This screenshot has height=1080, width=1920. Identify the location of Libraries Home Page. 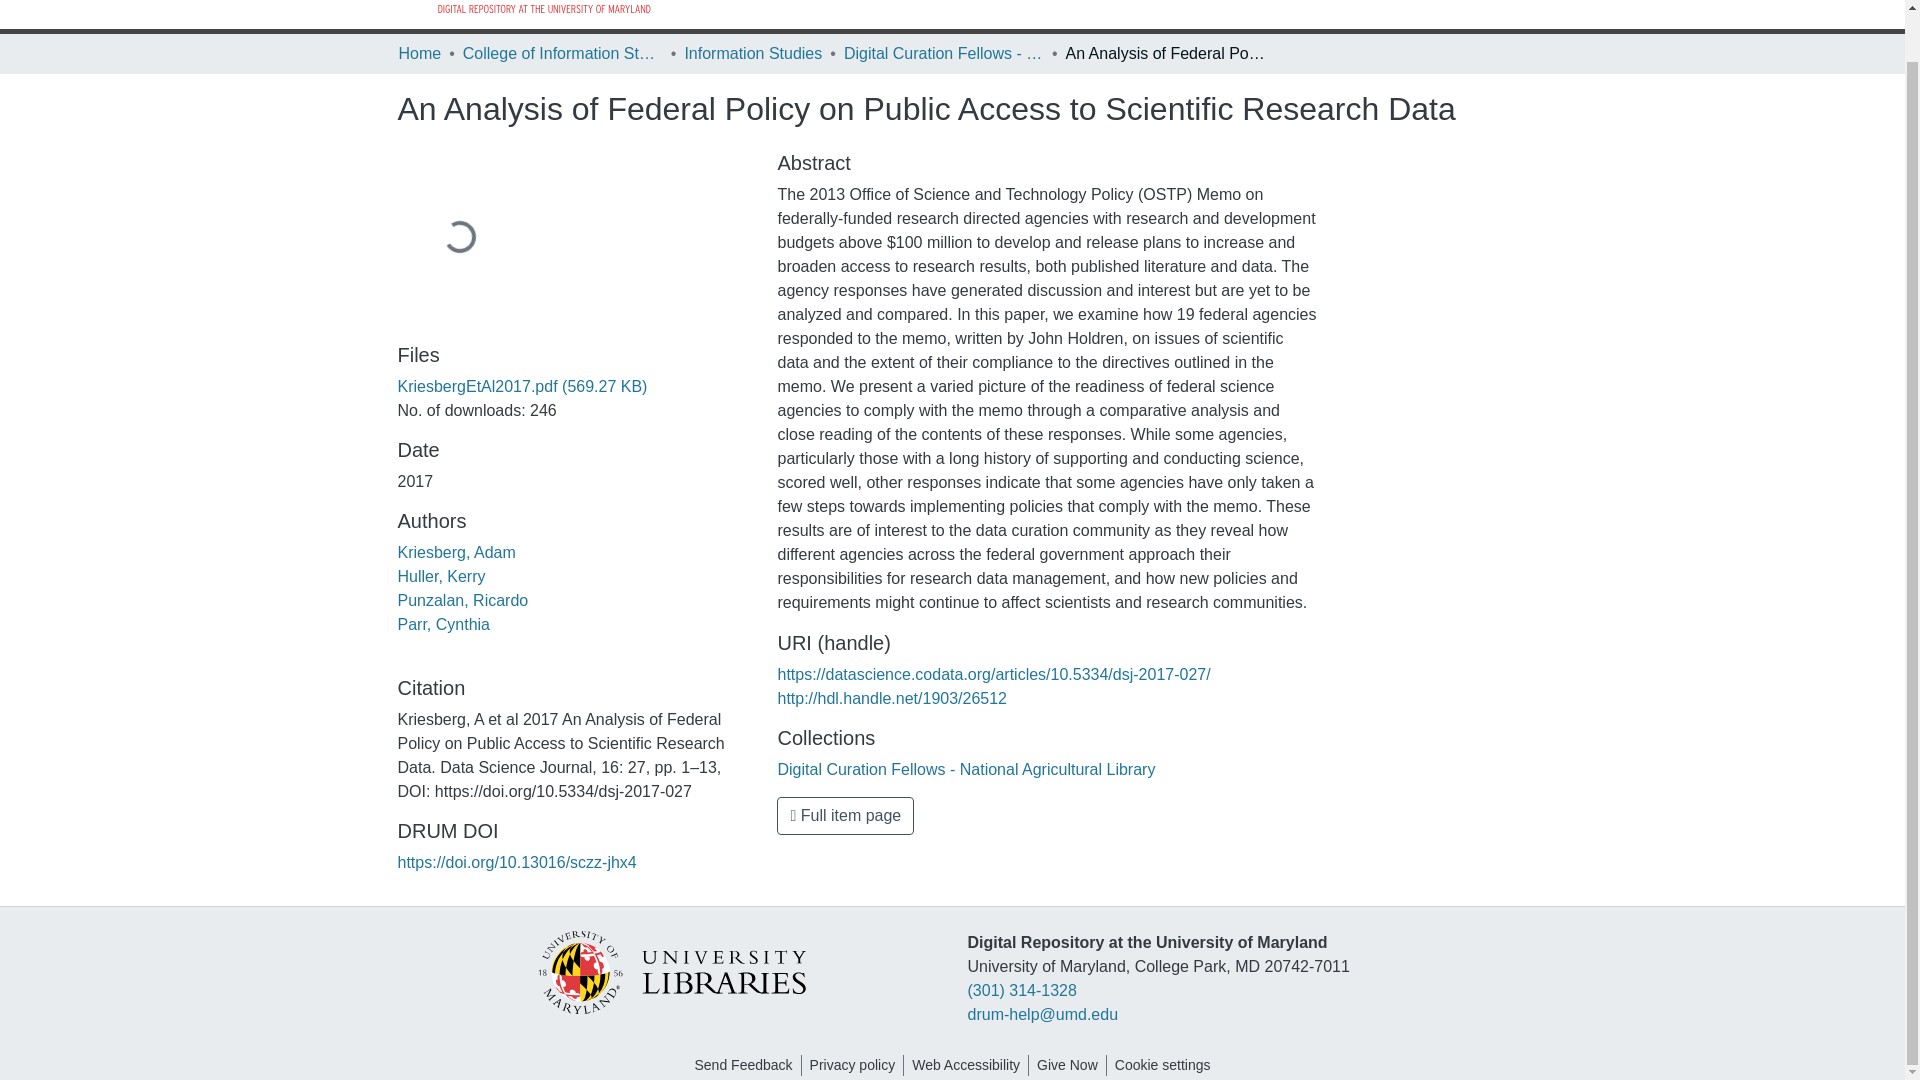
(670, 971).